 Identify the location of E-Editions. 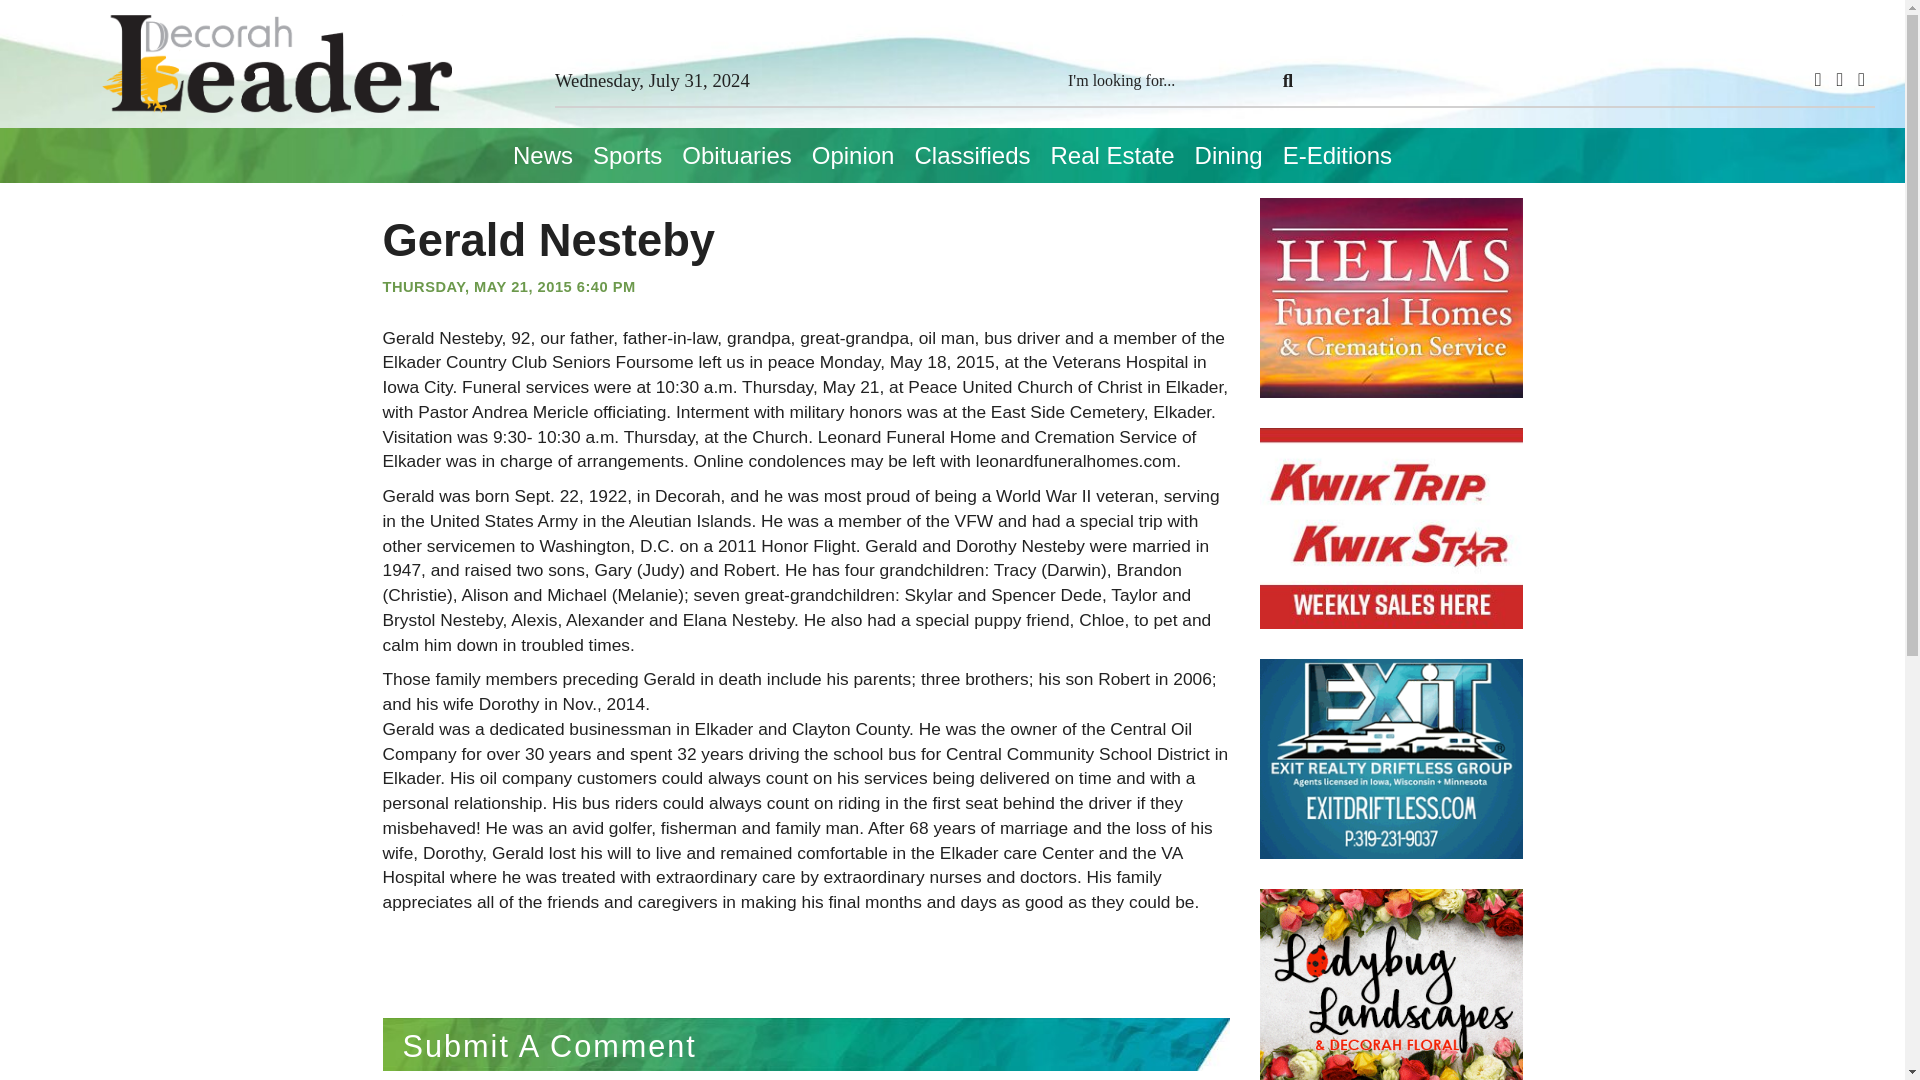
(1336, 155).